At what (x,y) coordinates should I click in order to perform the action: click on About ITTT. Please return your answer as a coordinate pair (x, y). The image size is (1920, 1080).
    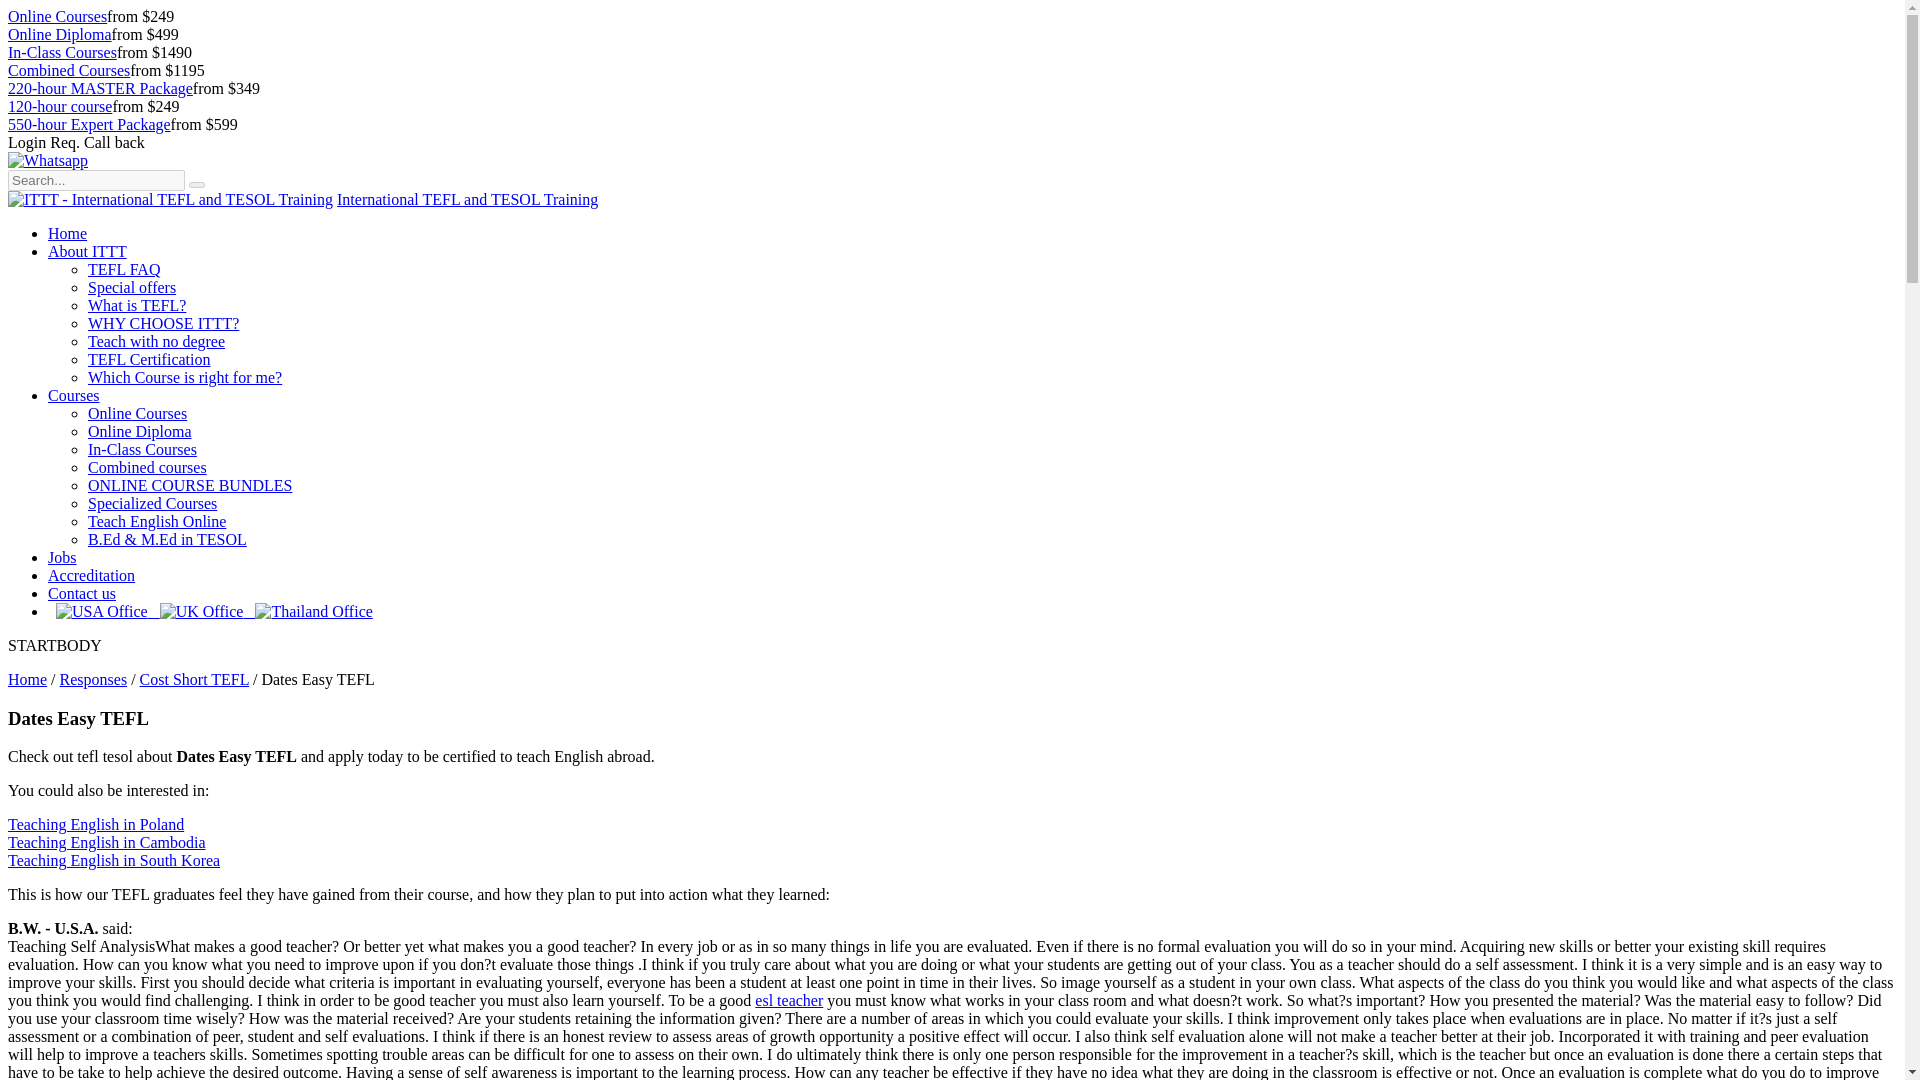
    Looking at the image, I should click on (87, 252).